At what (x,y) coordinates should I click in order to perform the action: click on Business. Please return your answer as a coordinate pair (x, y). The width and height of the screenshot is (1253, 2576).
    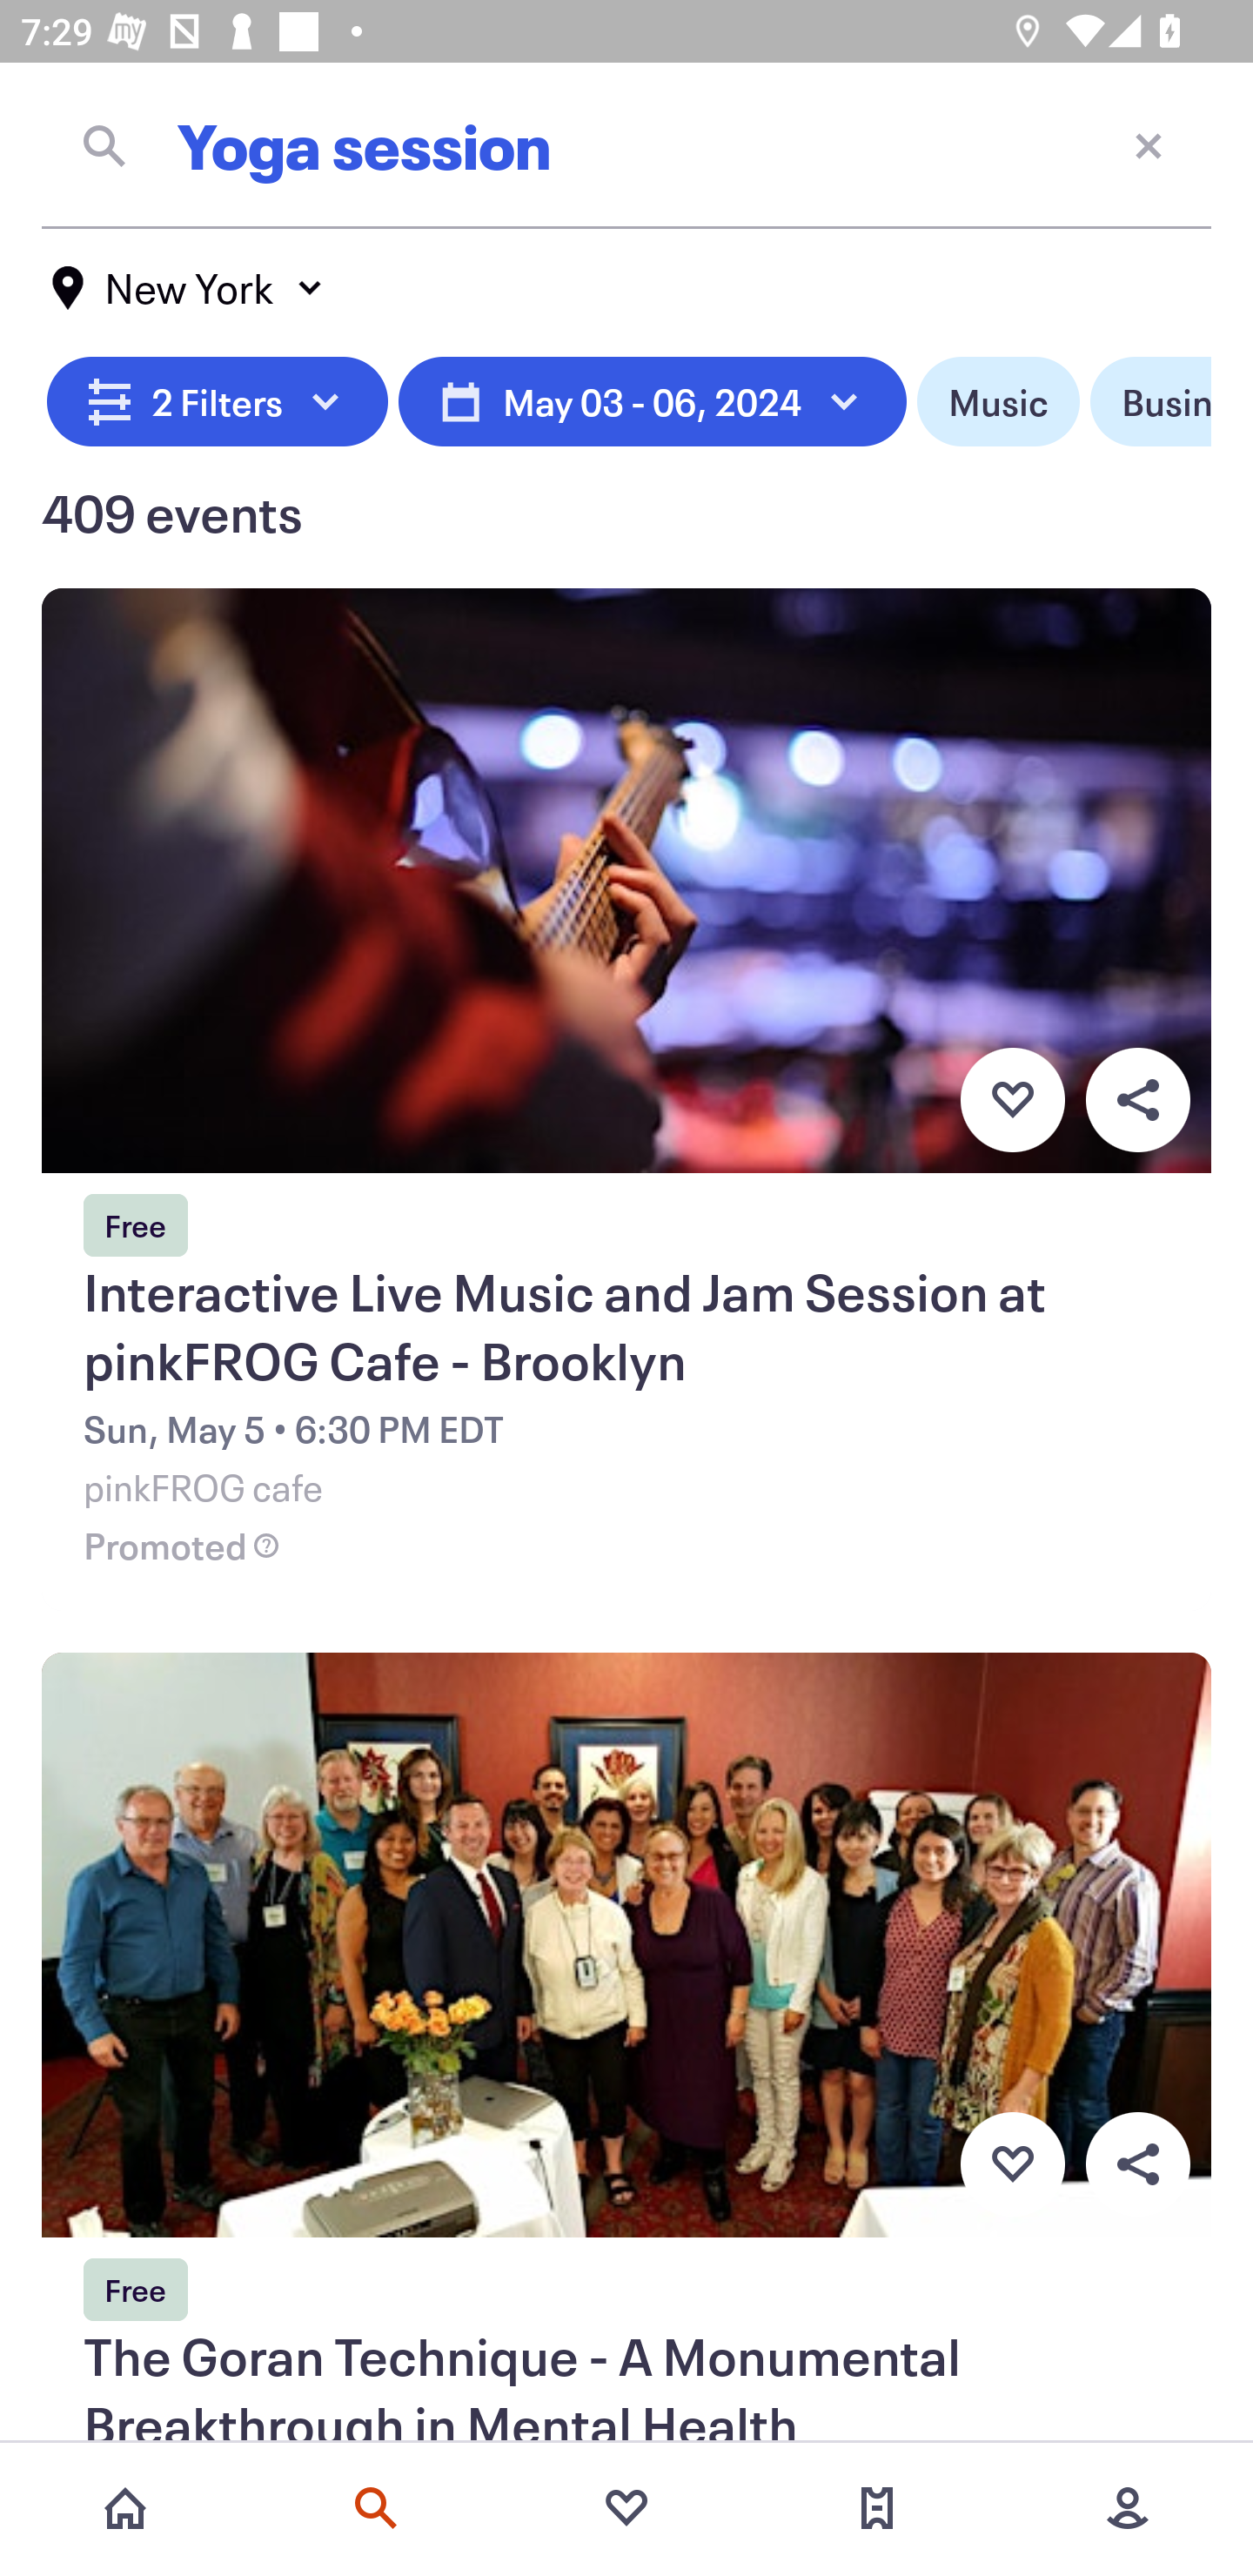
    Looking at the image, I should click on (1150, 402).